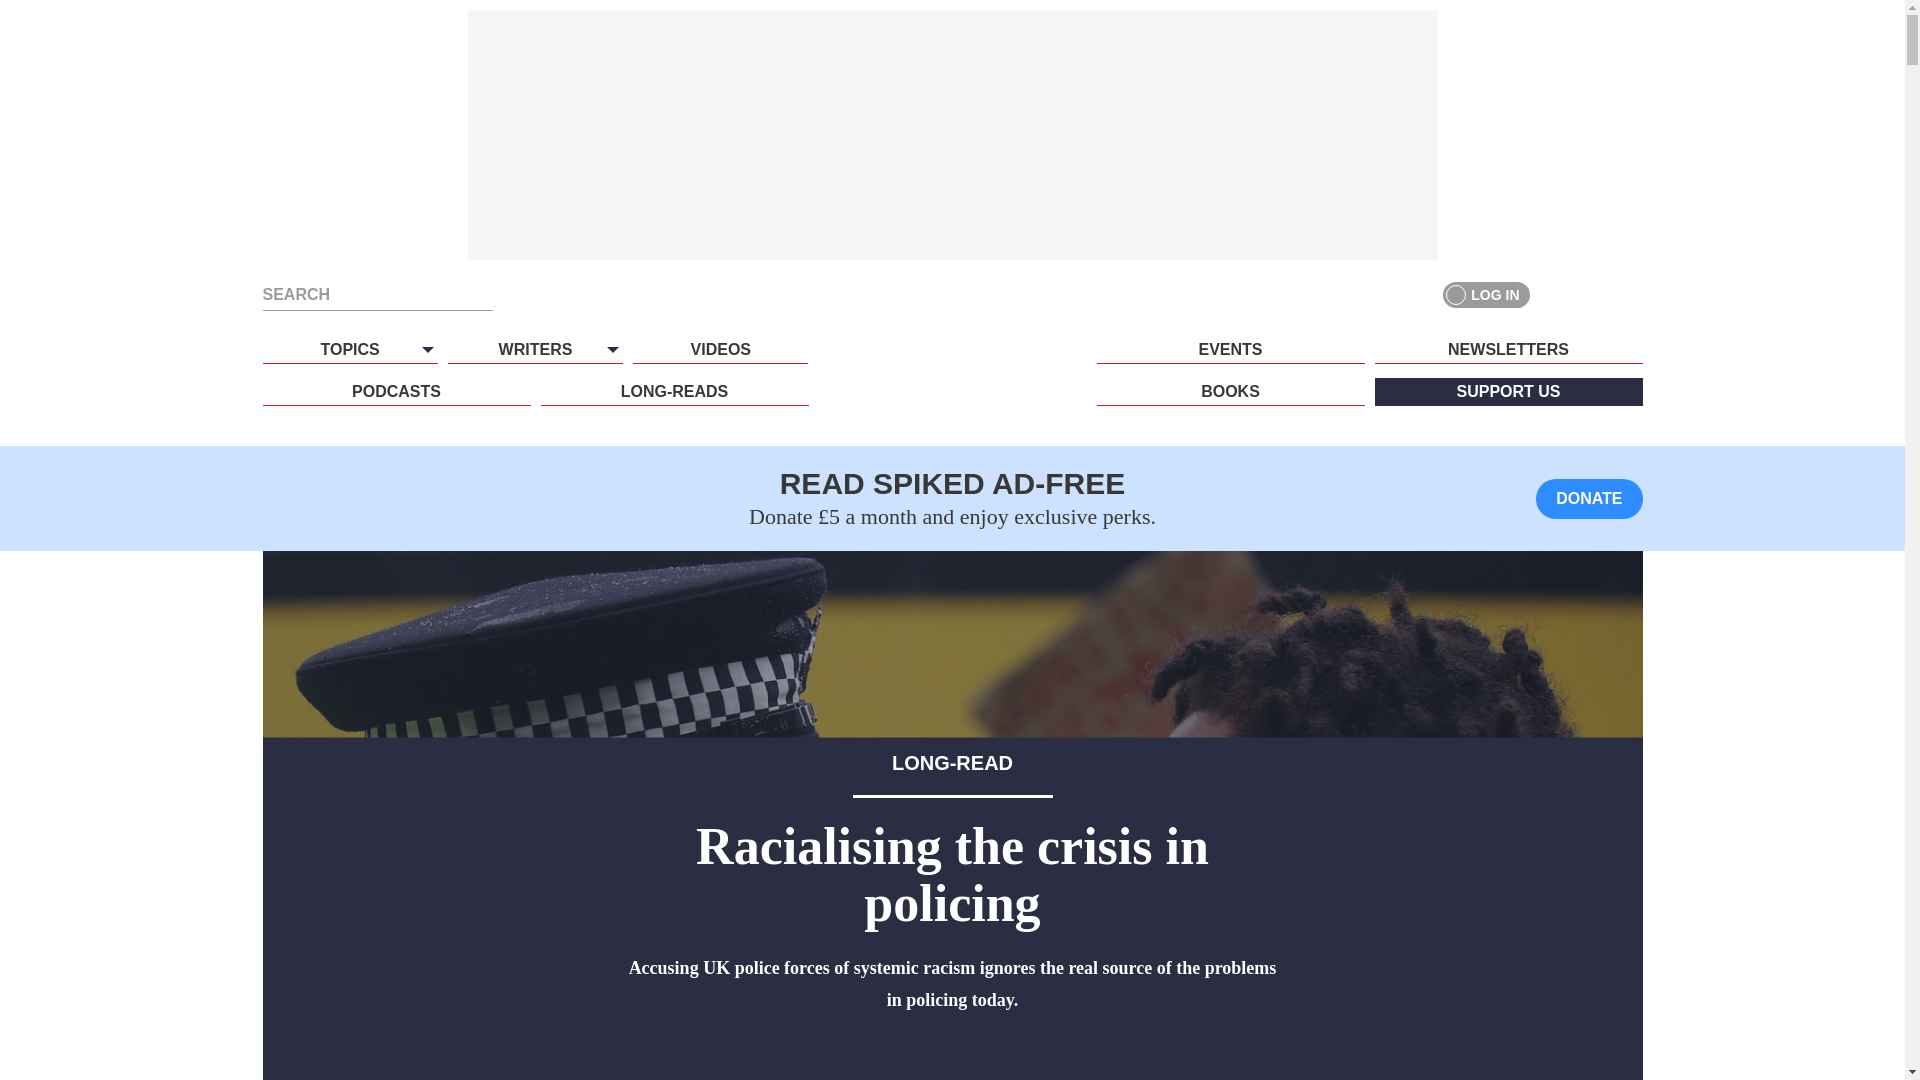 This screenshot has width=1920, height=1080. I want to click on NEWSLETTERS, so click(1508, 349).